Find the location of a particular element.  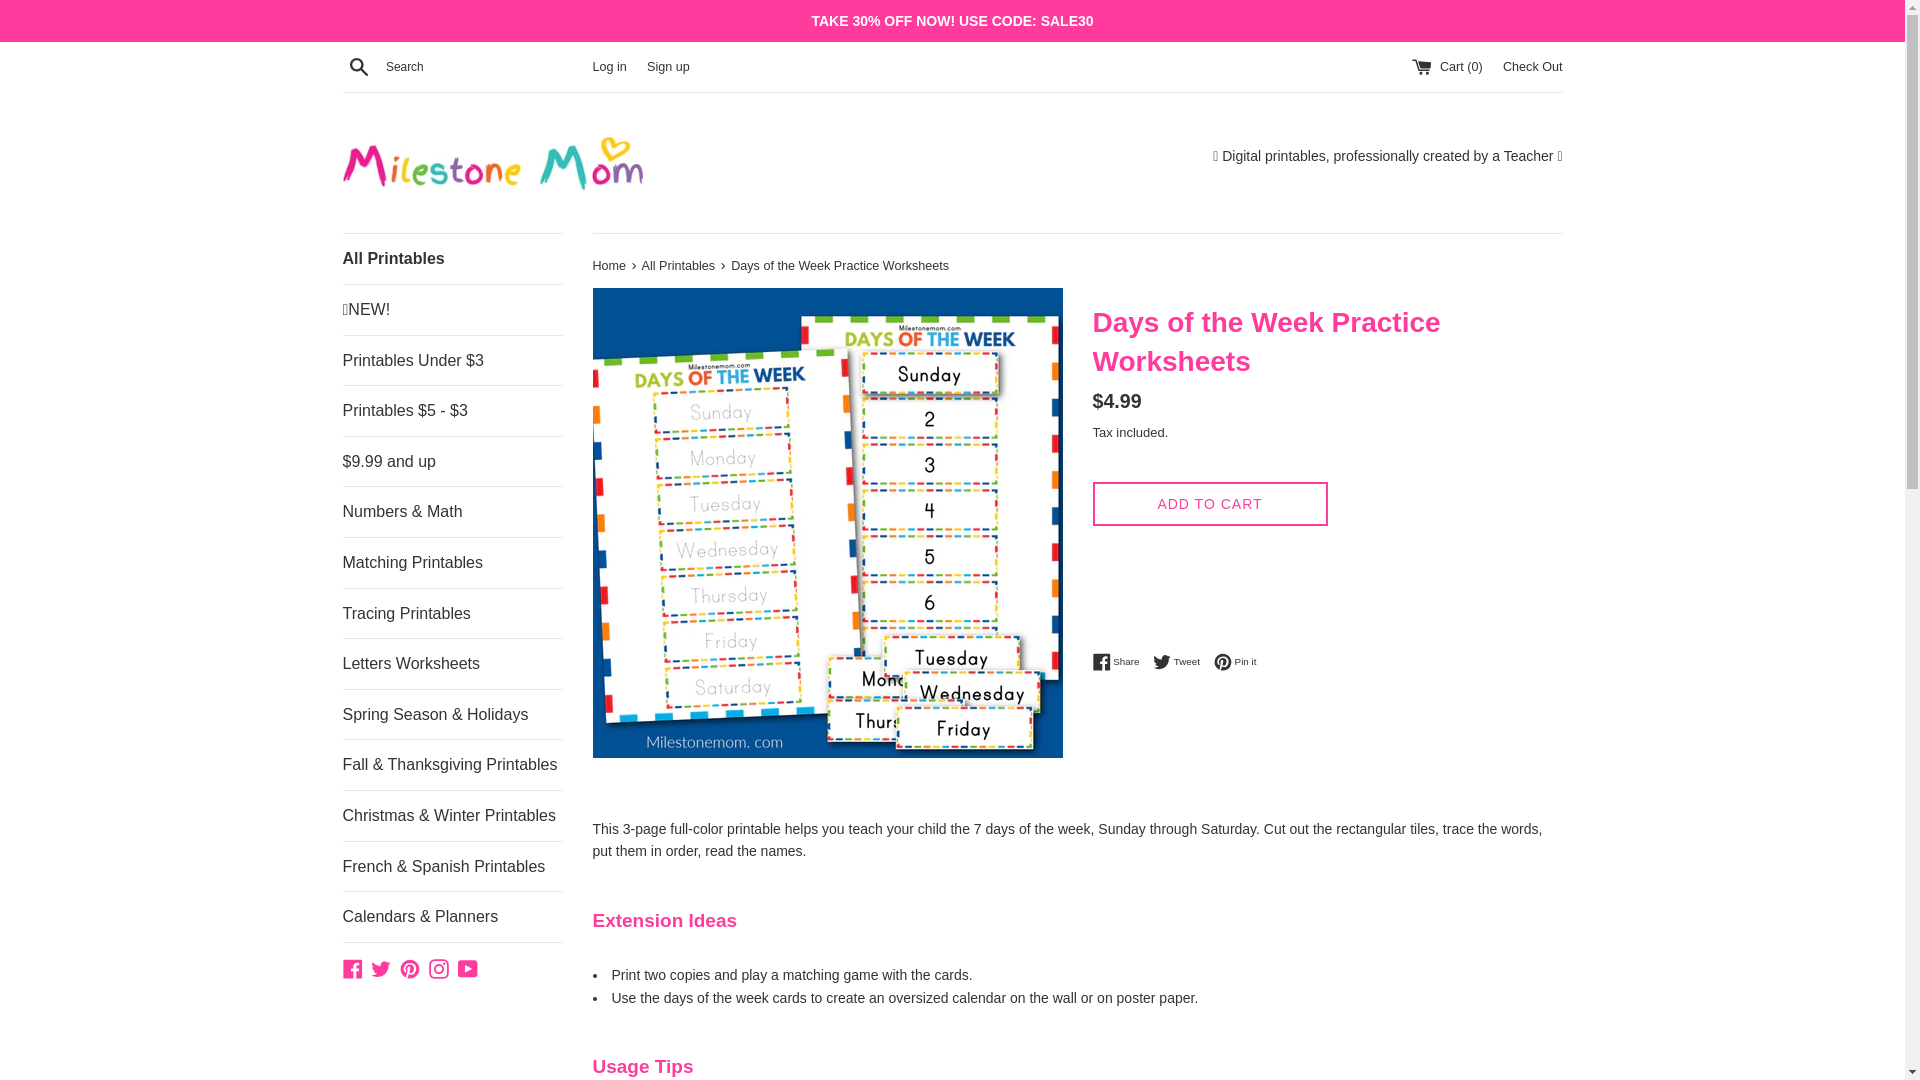

Instagram is located at coordinates (1120, 662).